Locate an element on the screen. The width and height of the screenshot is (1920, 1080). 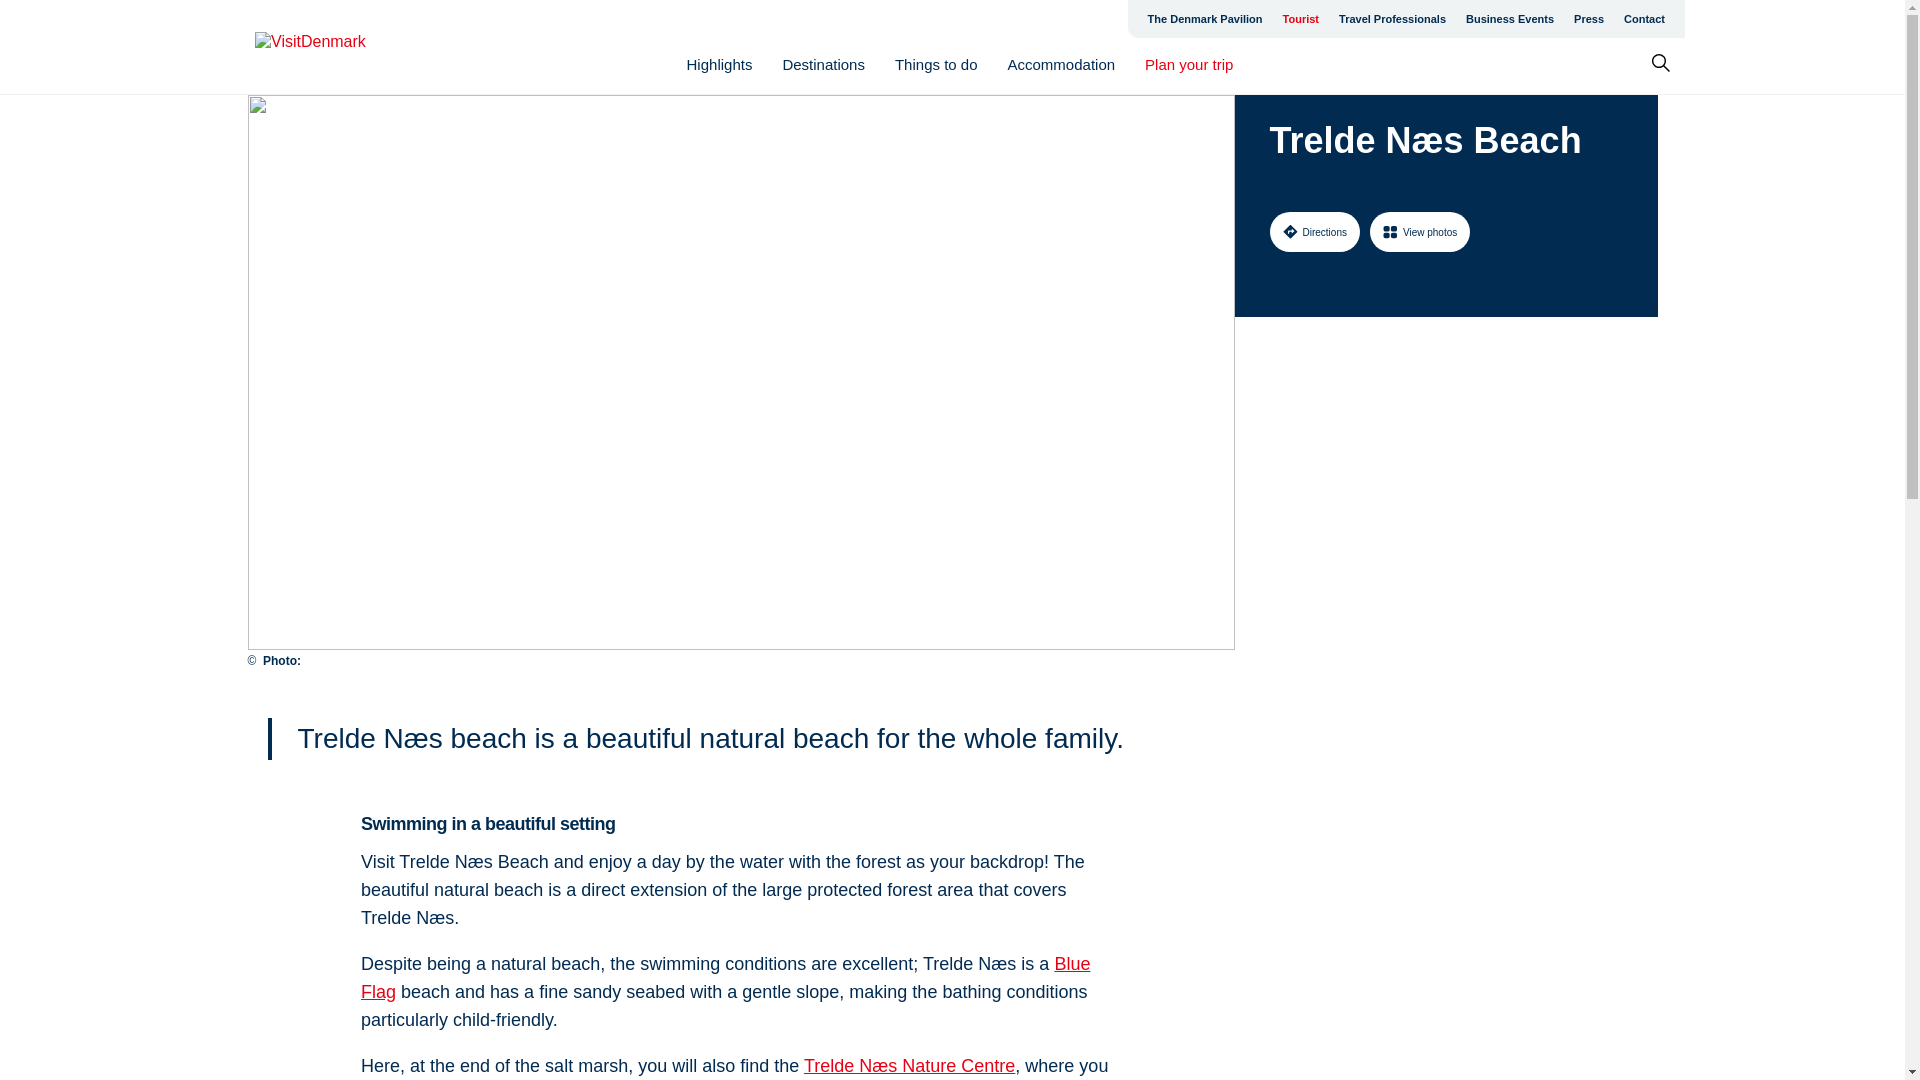
Press is located at coordinates (1589, 18).